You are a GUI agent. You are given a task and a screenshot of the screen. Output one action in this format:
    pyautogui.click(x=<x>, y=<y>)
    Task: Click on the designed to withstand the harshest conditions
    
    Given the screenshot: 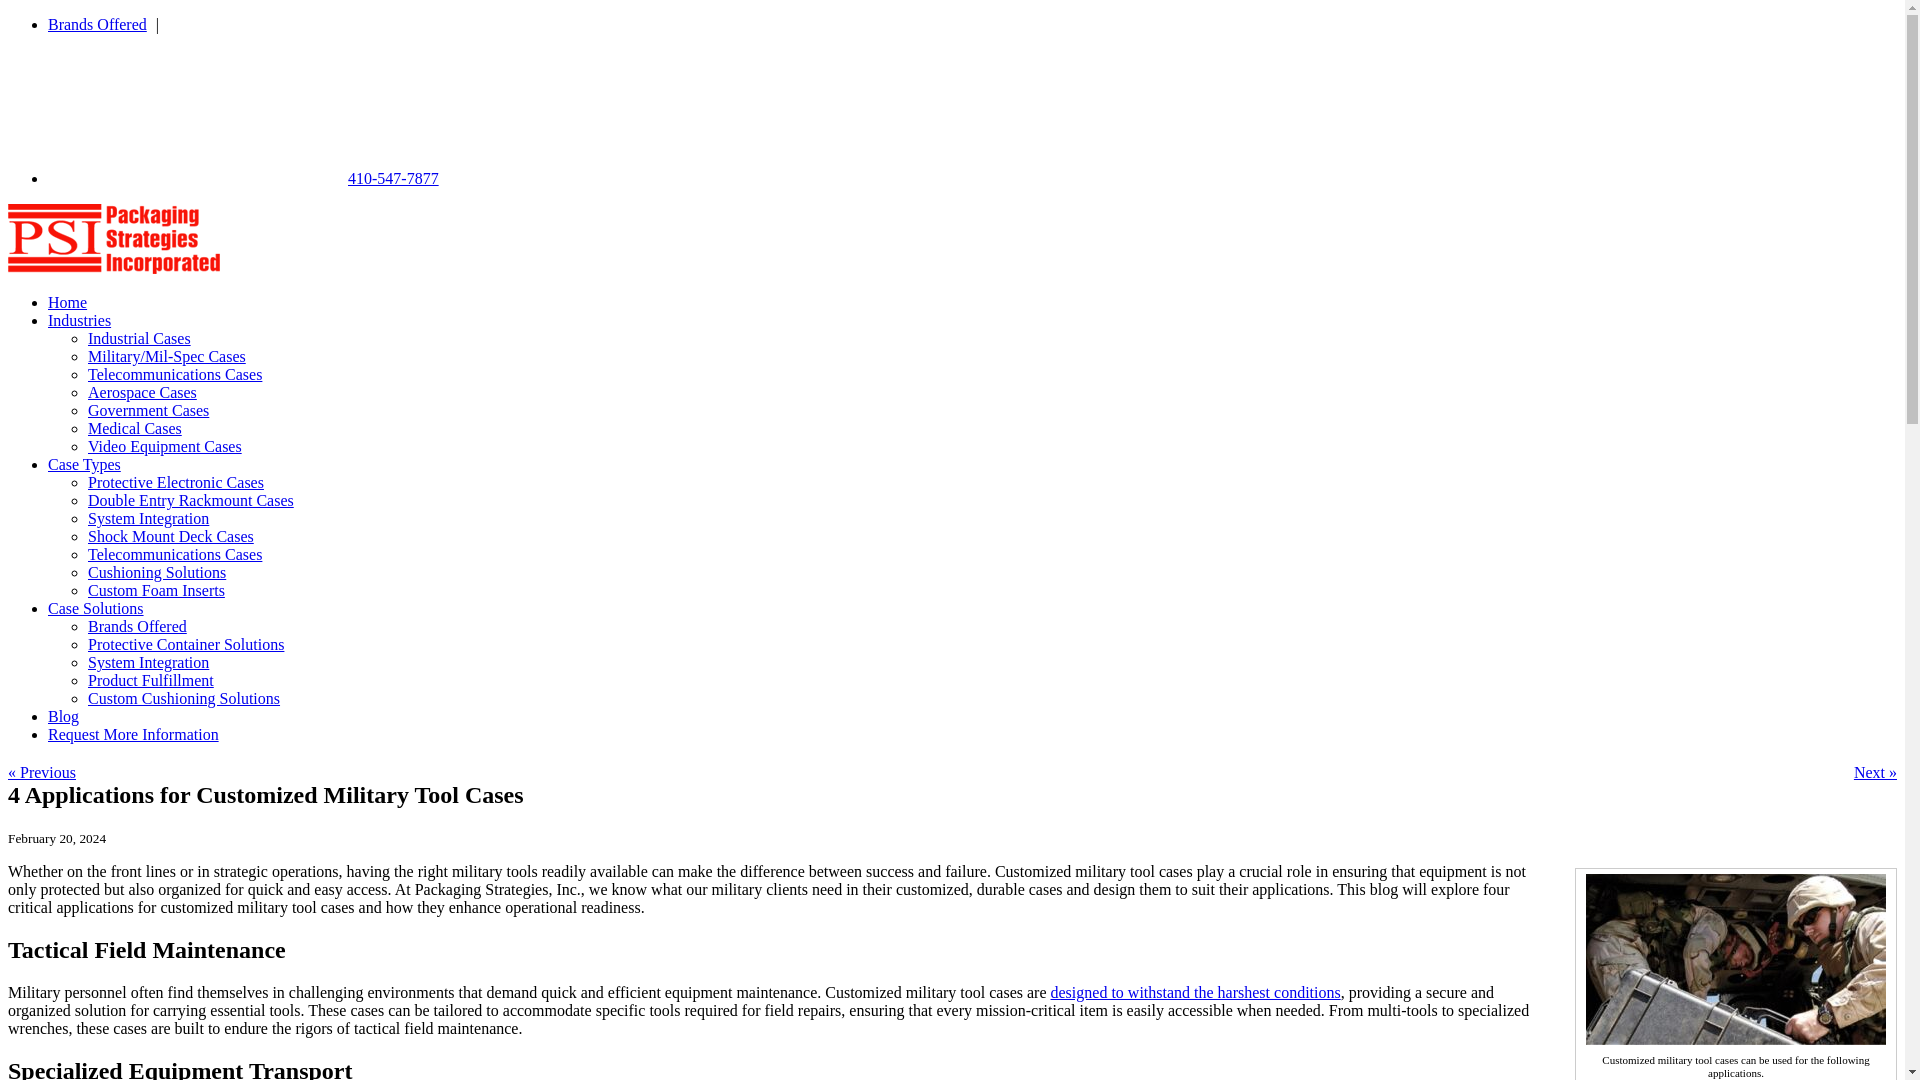 What is the action you would take?
    pyautogui.click(x=1195, y=992)
    